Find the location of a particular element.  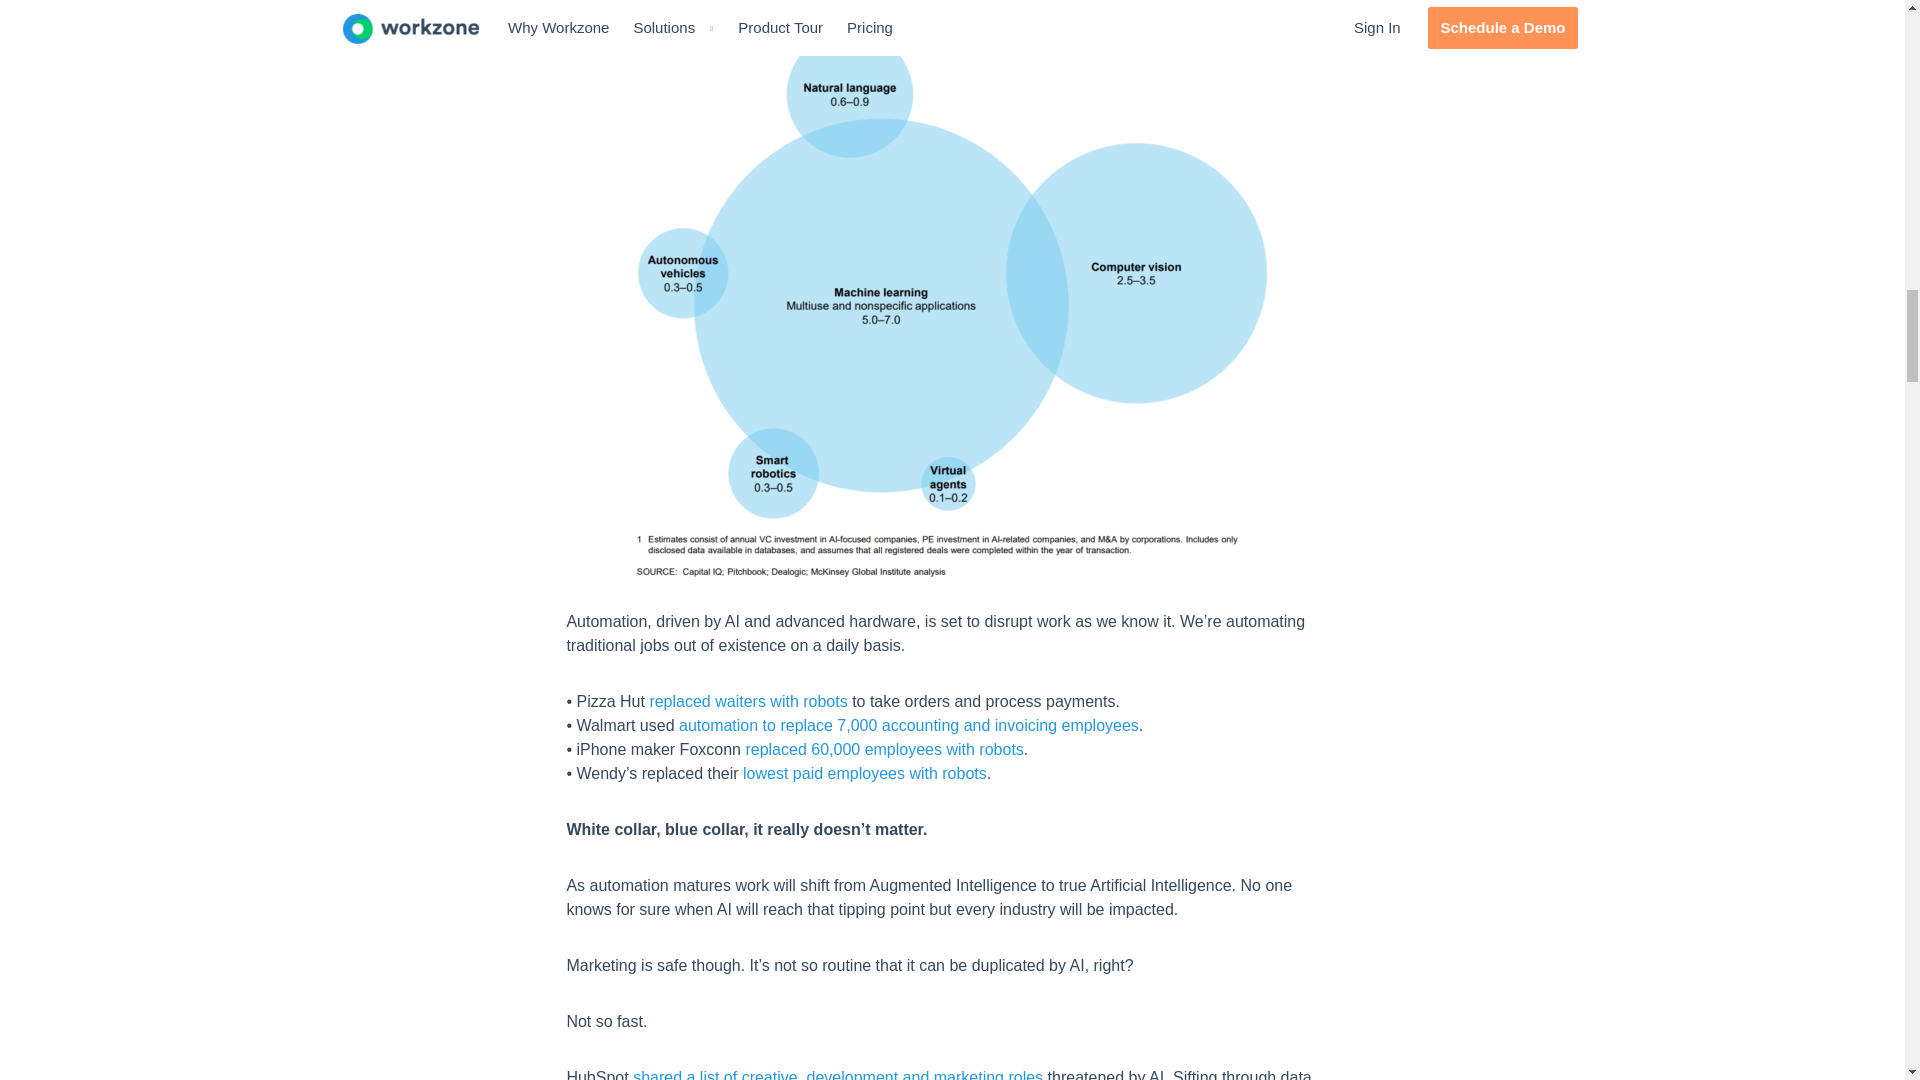

shared a list of creative, development and marketing roles is located at coordinates (838, 1074).